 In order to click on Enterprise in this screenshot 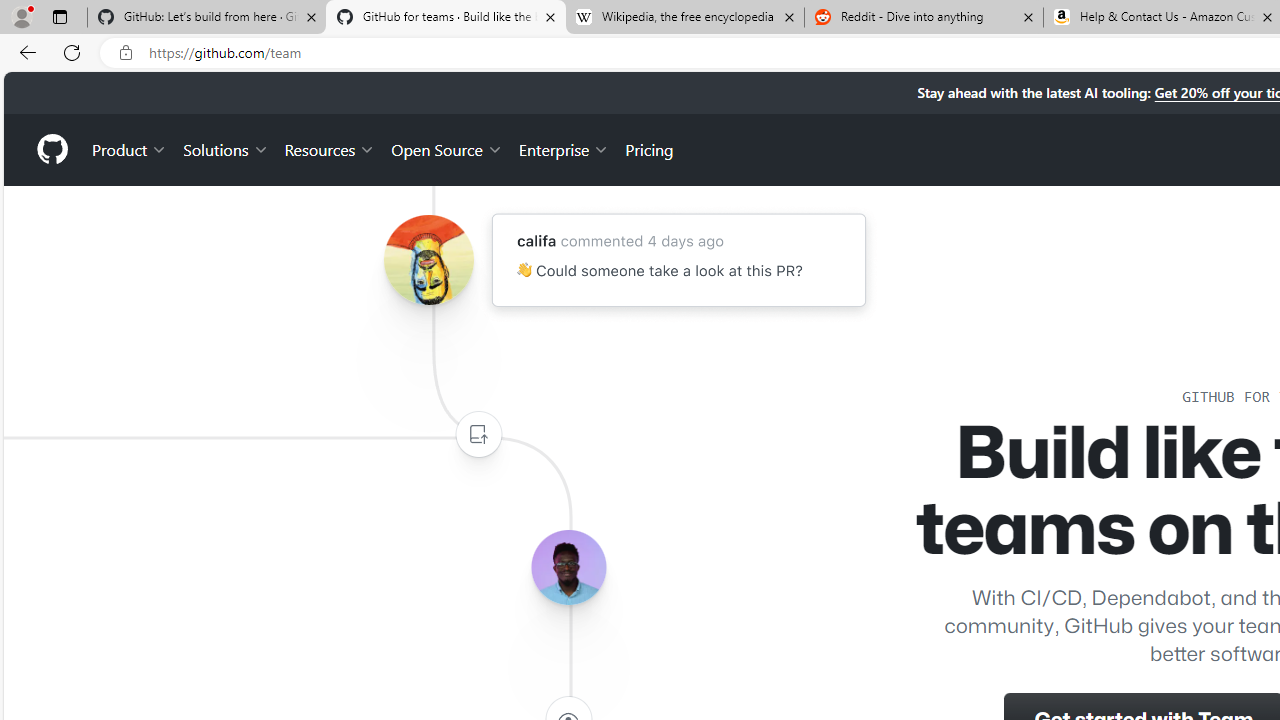, I will do `click(564, 148)`.